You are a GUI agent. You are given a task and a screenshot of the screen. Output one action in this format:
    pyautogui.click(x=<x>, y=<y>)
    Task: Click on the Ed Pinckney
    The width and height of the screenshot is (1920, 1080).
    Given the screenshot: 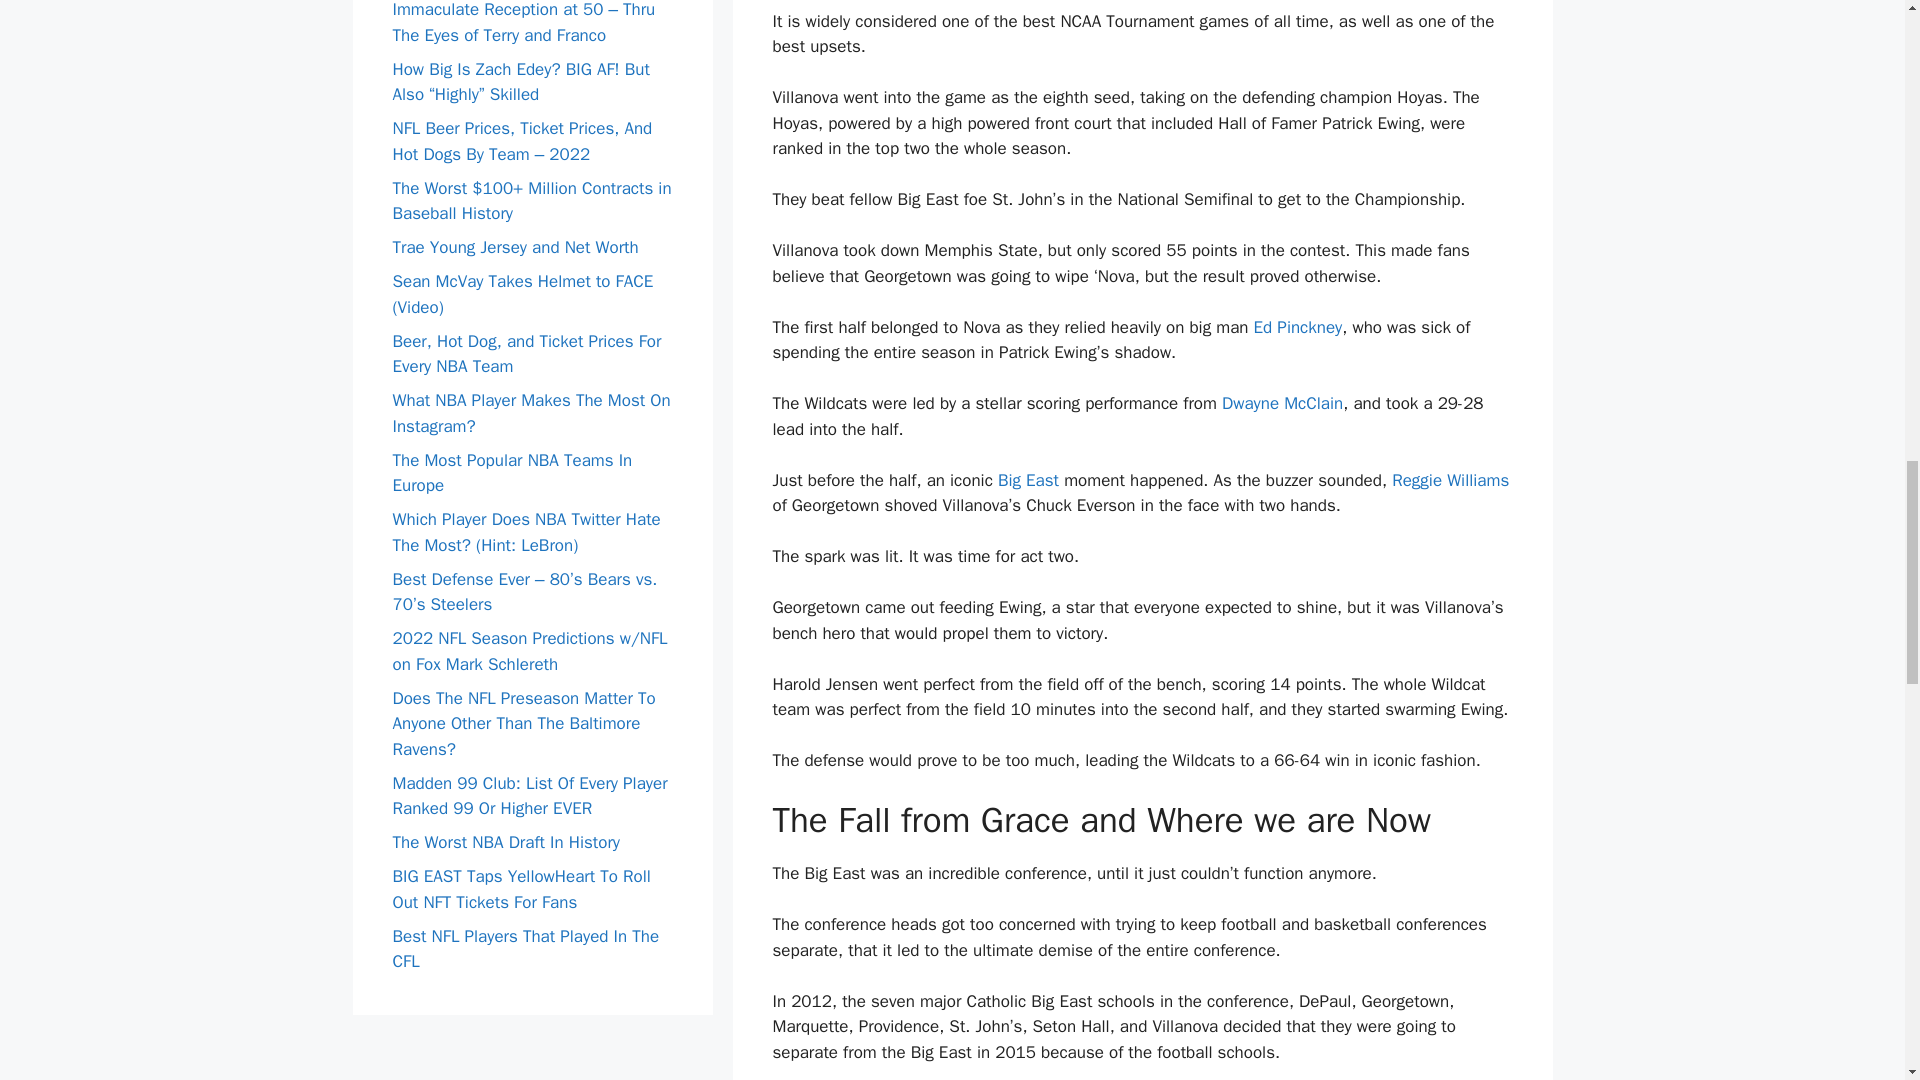 What is the action you would take?
    pyautogui.click(x=1298, y=328)
    